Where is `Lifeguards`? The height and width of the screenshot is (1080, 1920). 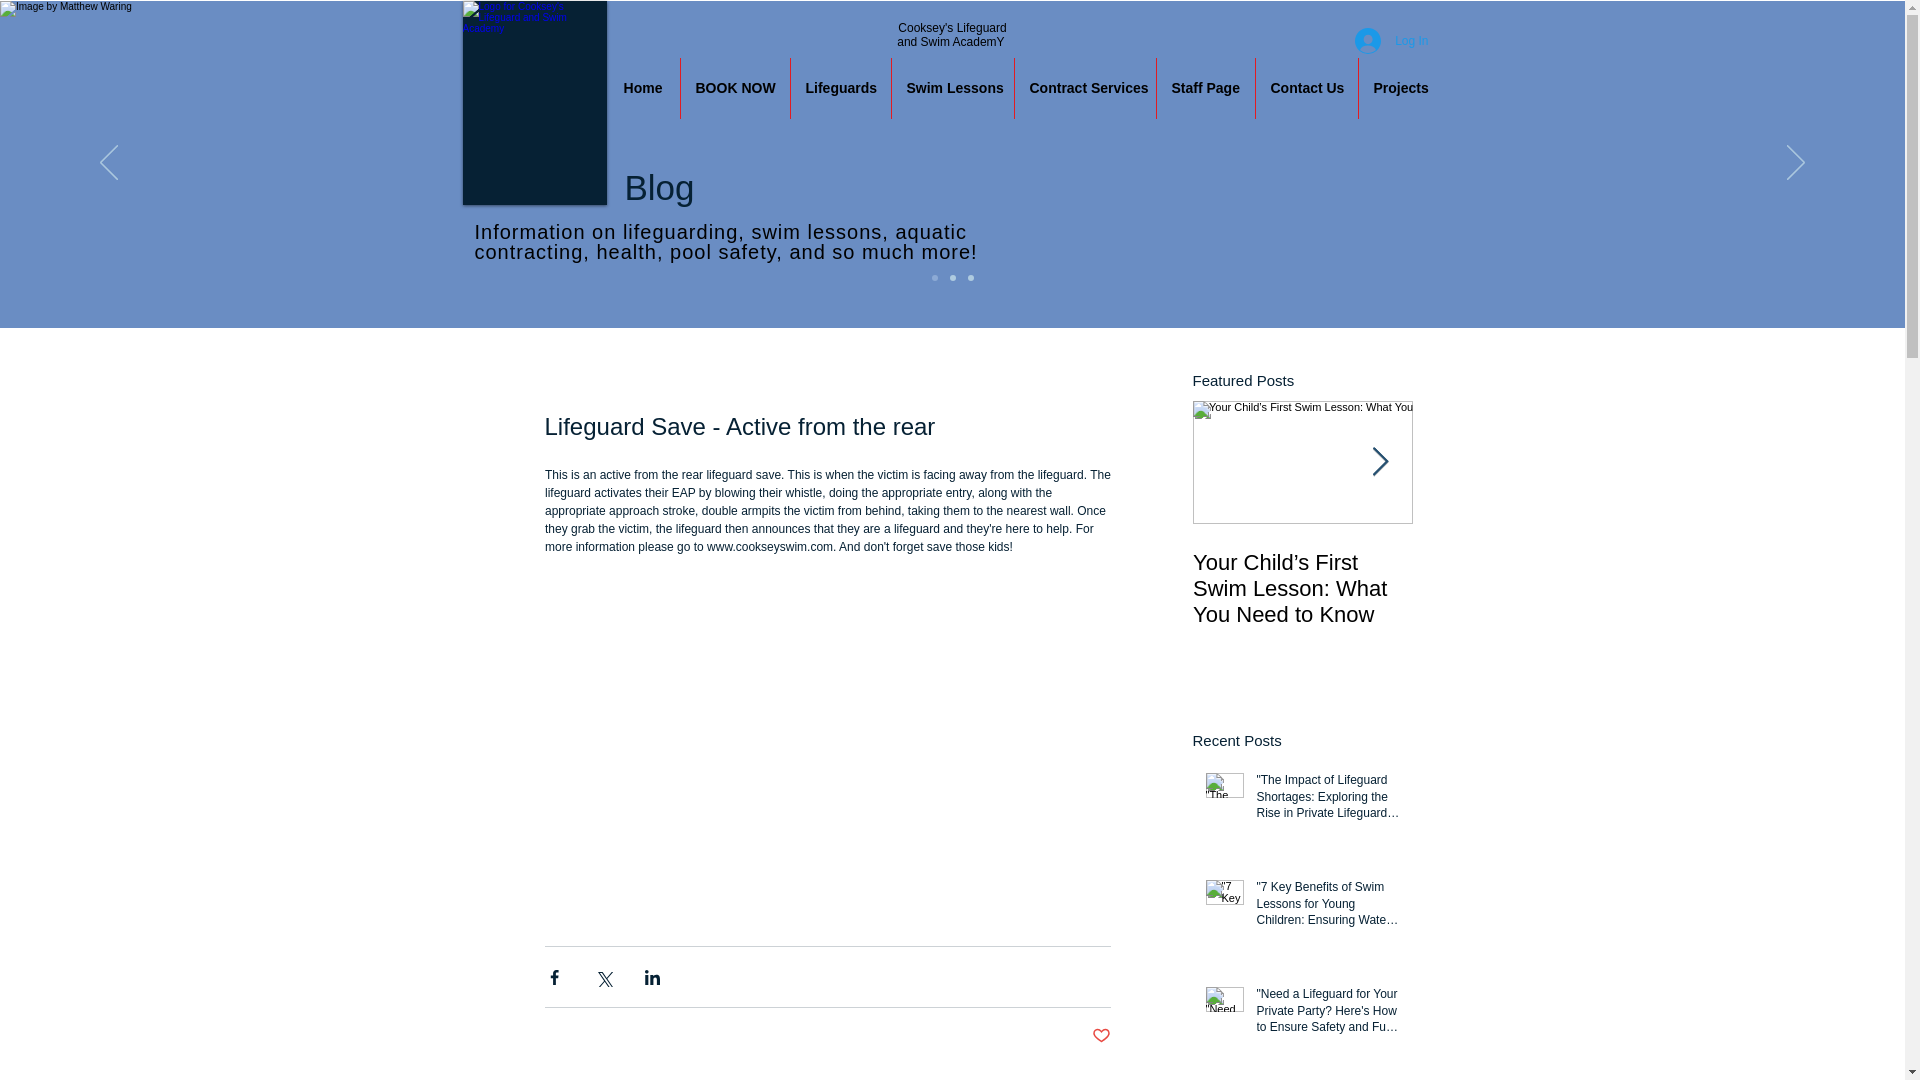 Lifeguards is located at coordinates (840, 88).